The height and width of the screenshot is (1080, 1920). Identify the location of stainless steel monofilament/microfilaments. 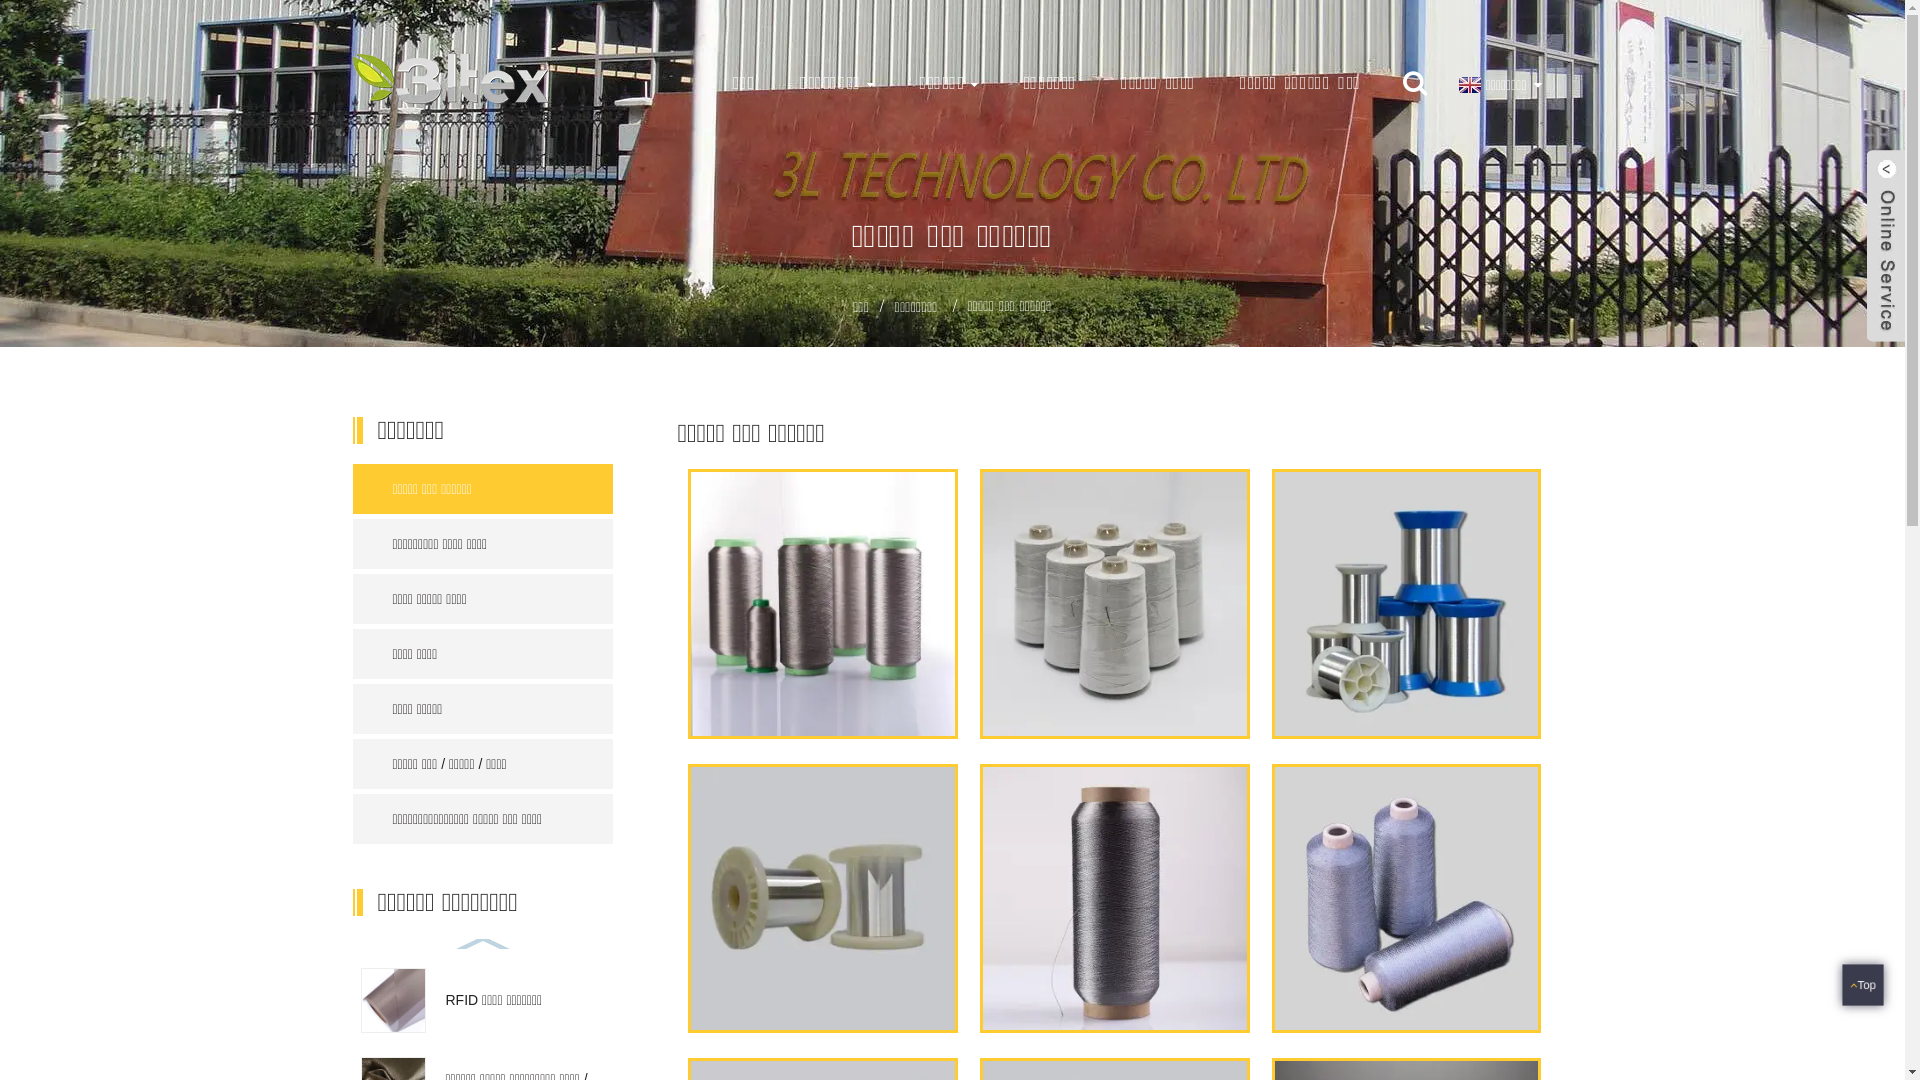
(1407, 603).